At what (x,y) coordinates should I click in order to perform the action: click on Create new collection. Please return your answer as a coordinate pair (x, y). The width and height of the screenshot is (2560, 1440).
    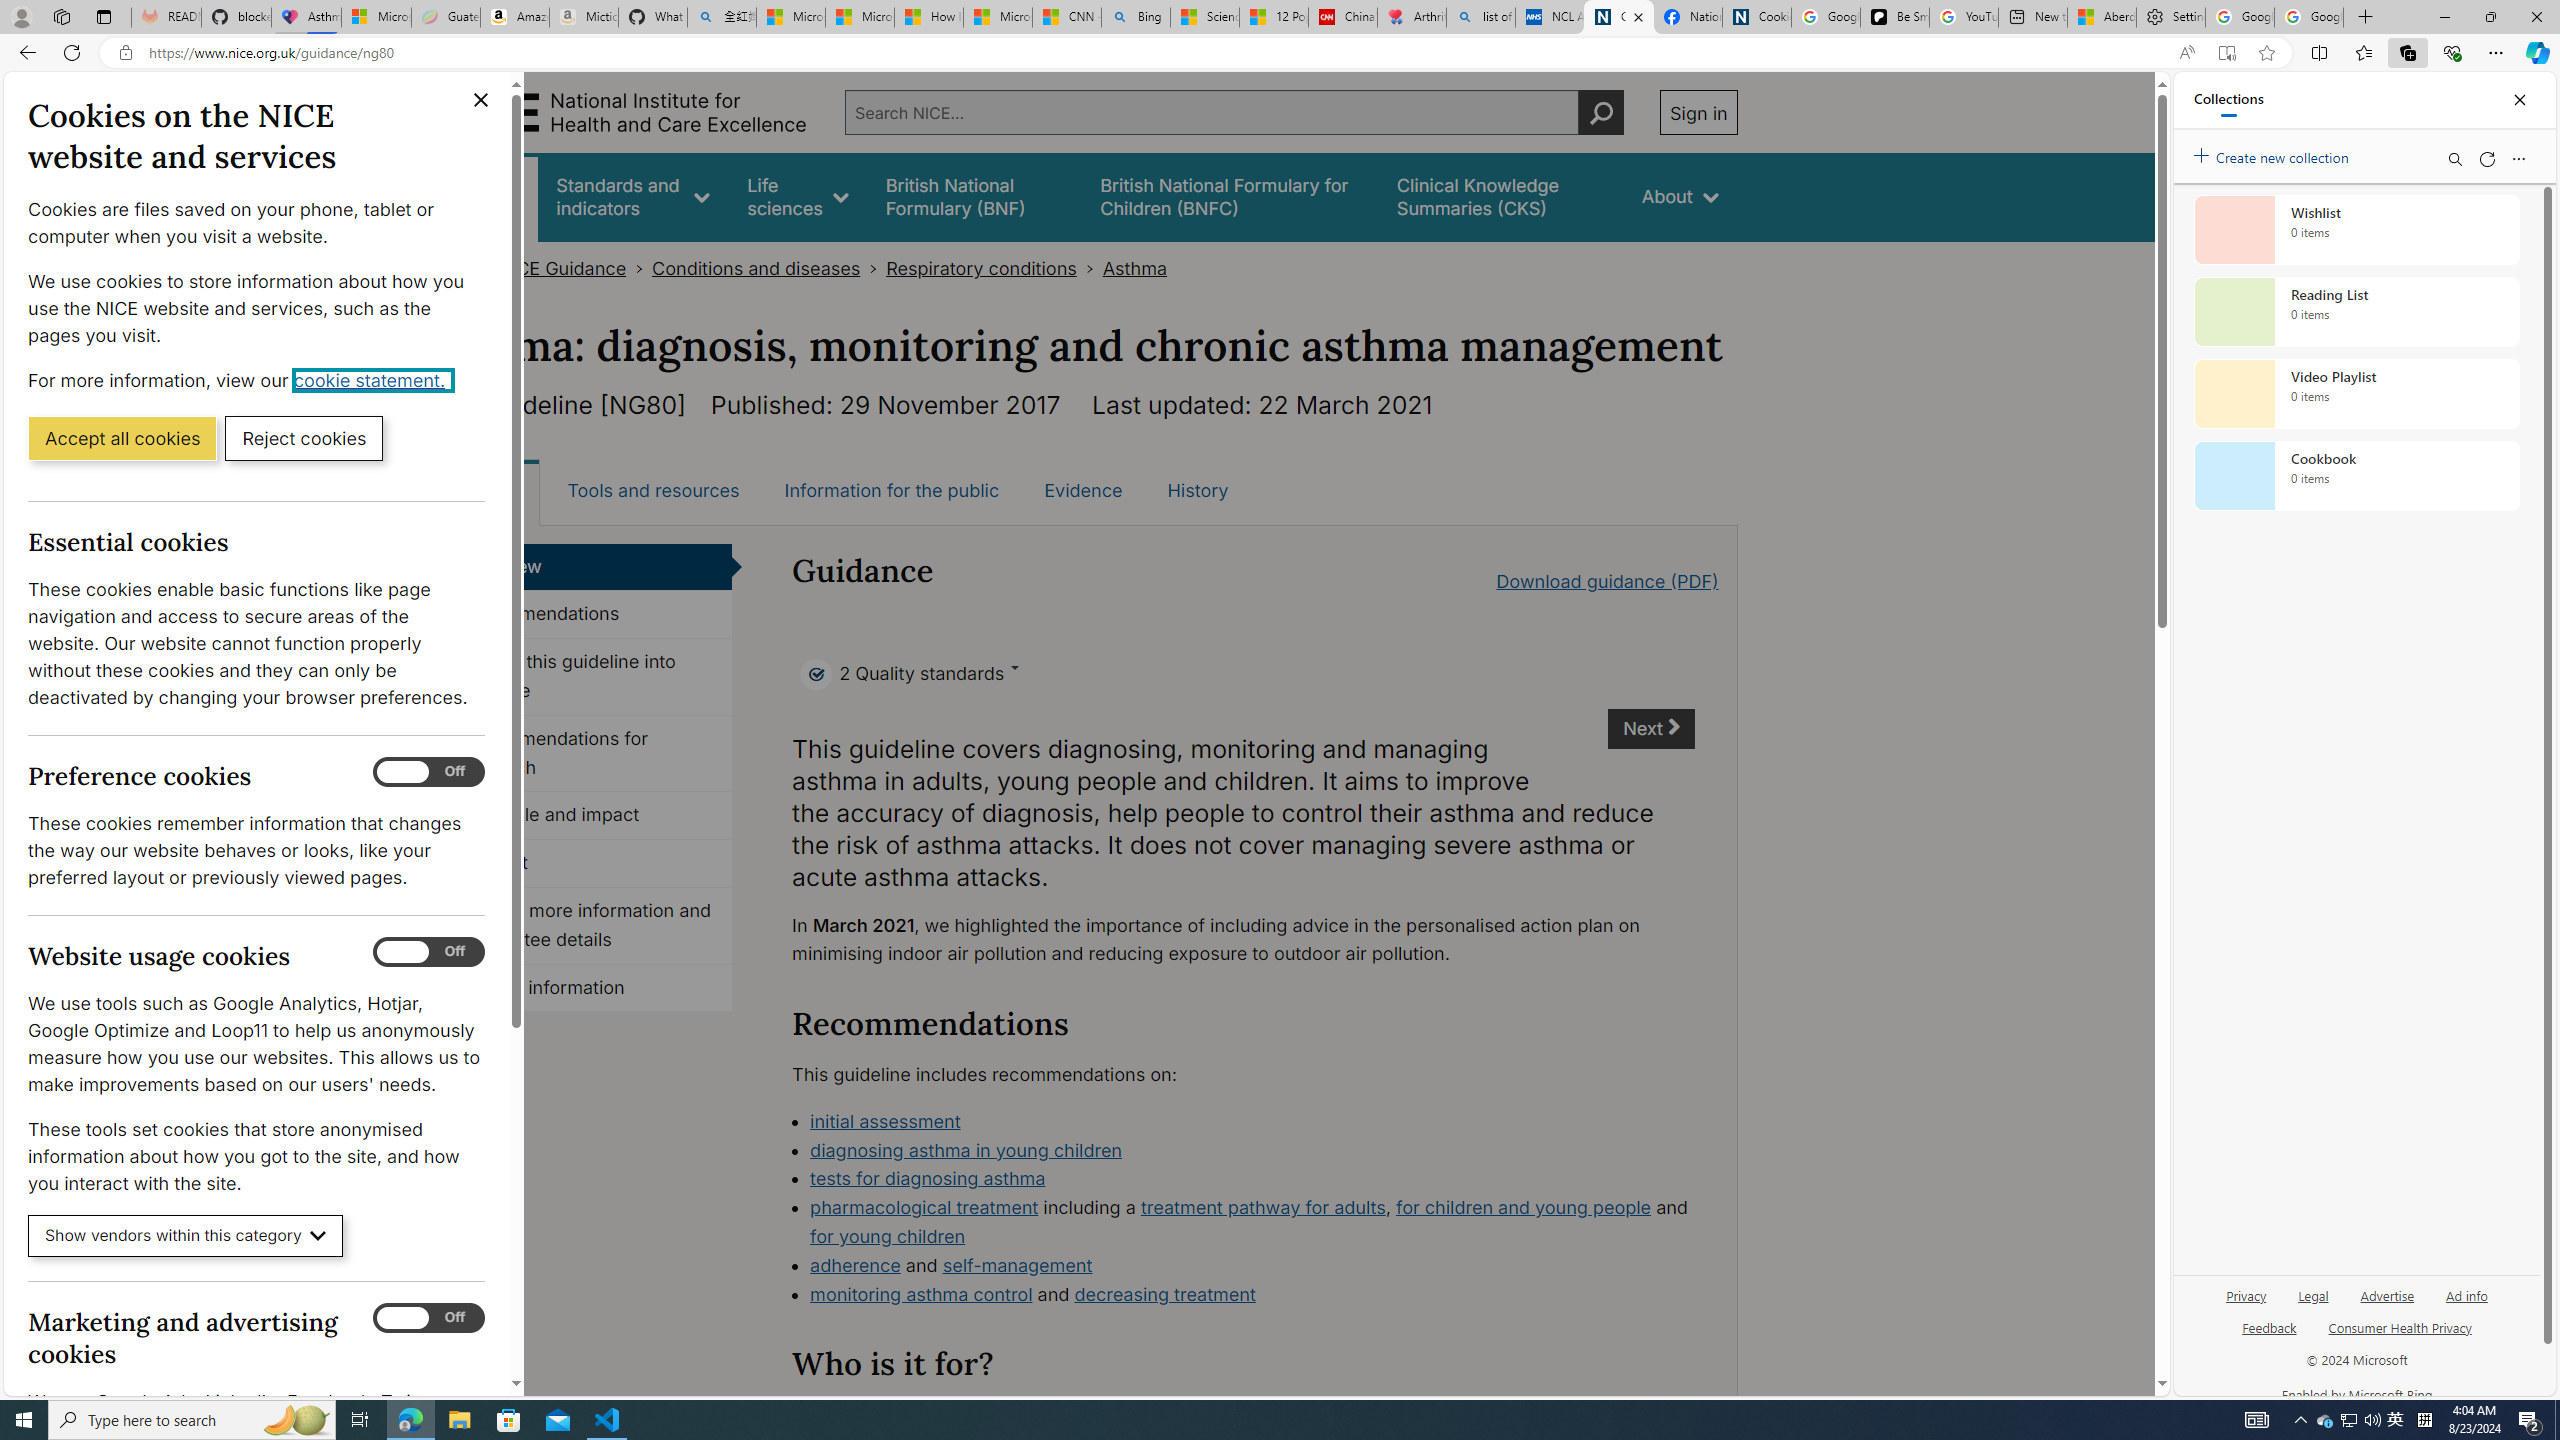
    Looking at the image, I should click on (2274, 154).